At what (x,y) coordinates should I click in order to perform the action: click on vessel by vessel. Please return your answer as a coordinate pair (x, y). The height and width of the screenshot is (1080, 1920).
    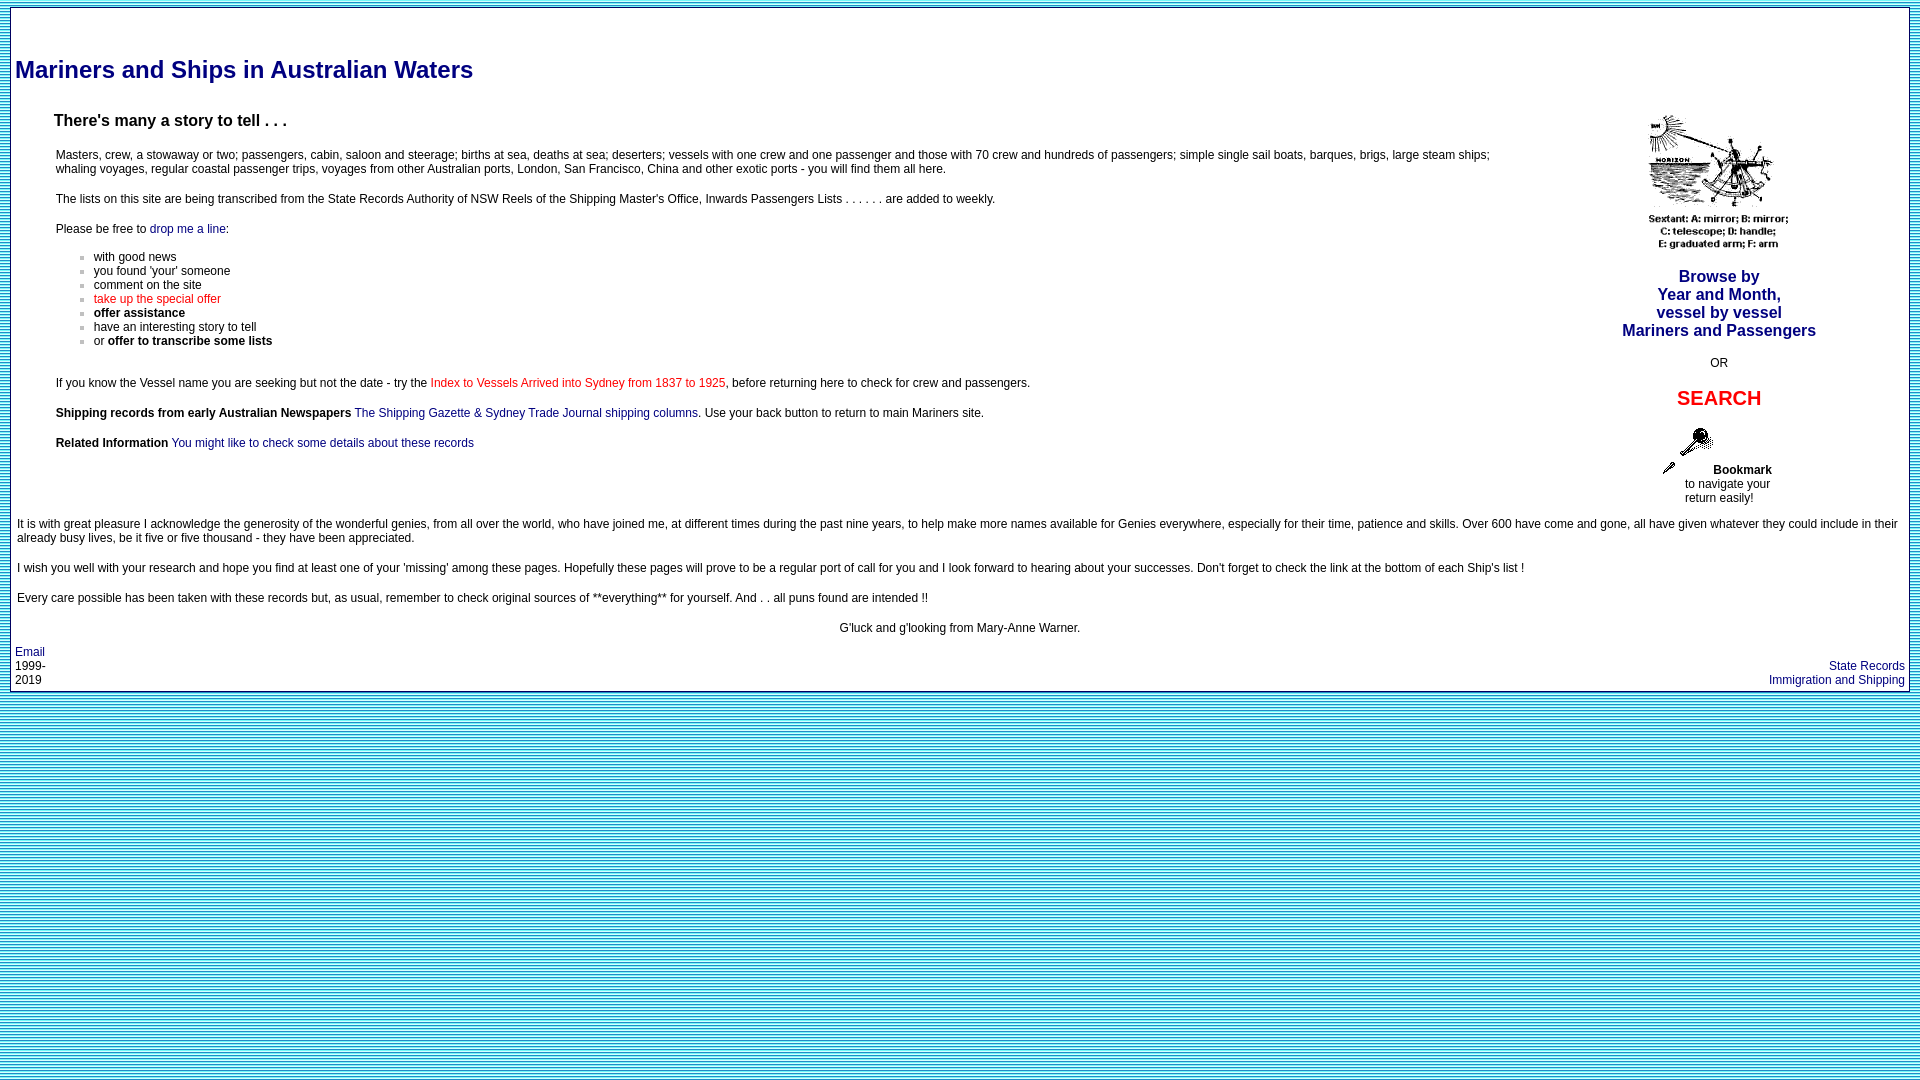
    Looking at the image, I should click on (1720, 312).